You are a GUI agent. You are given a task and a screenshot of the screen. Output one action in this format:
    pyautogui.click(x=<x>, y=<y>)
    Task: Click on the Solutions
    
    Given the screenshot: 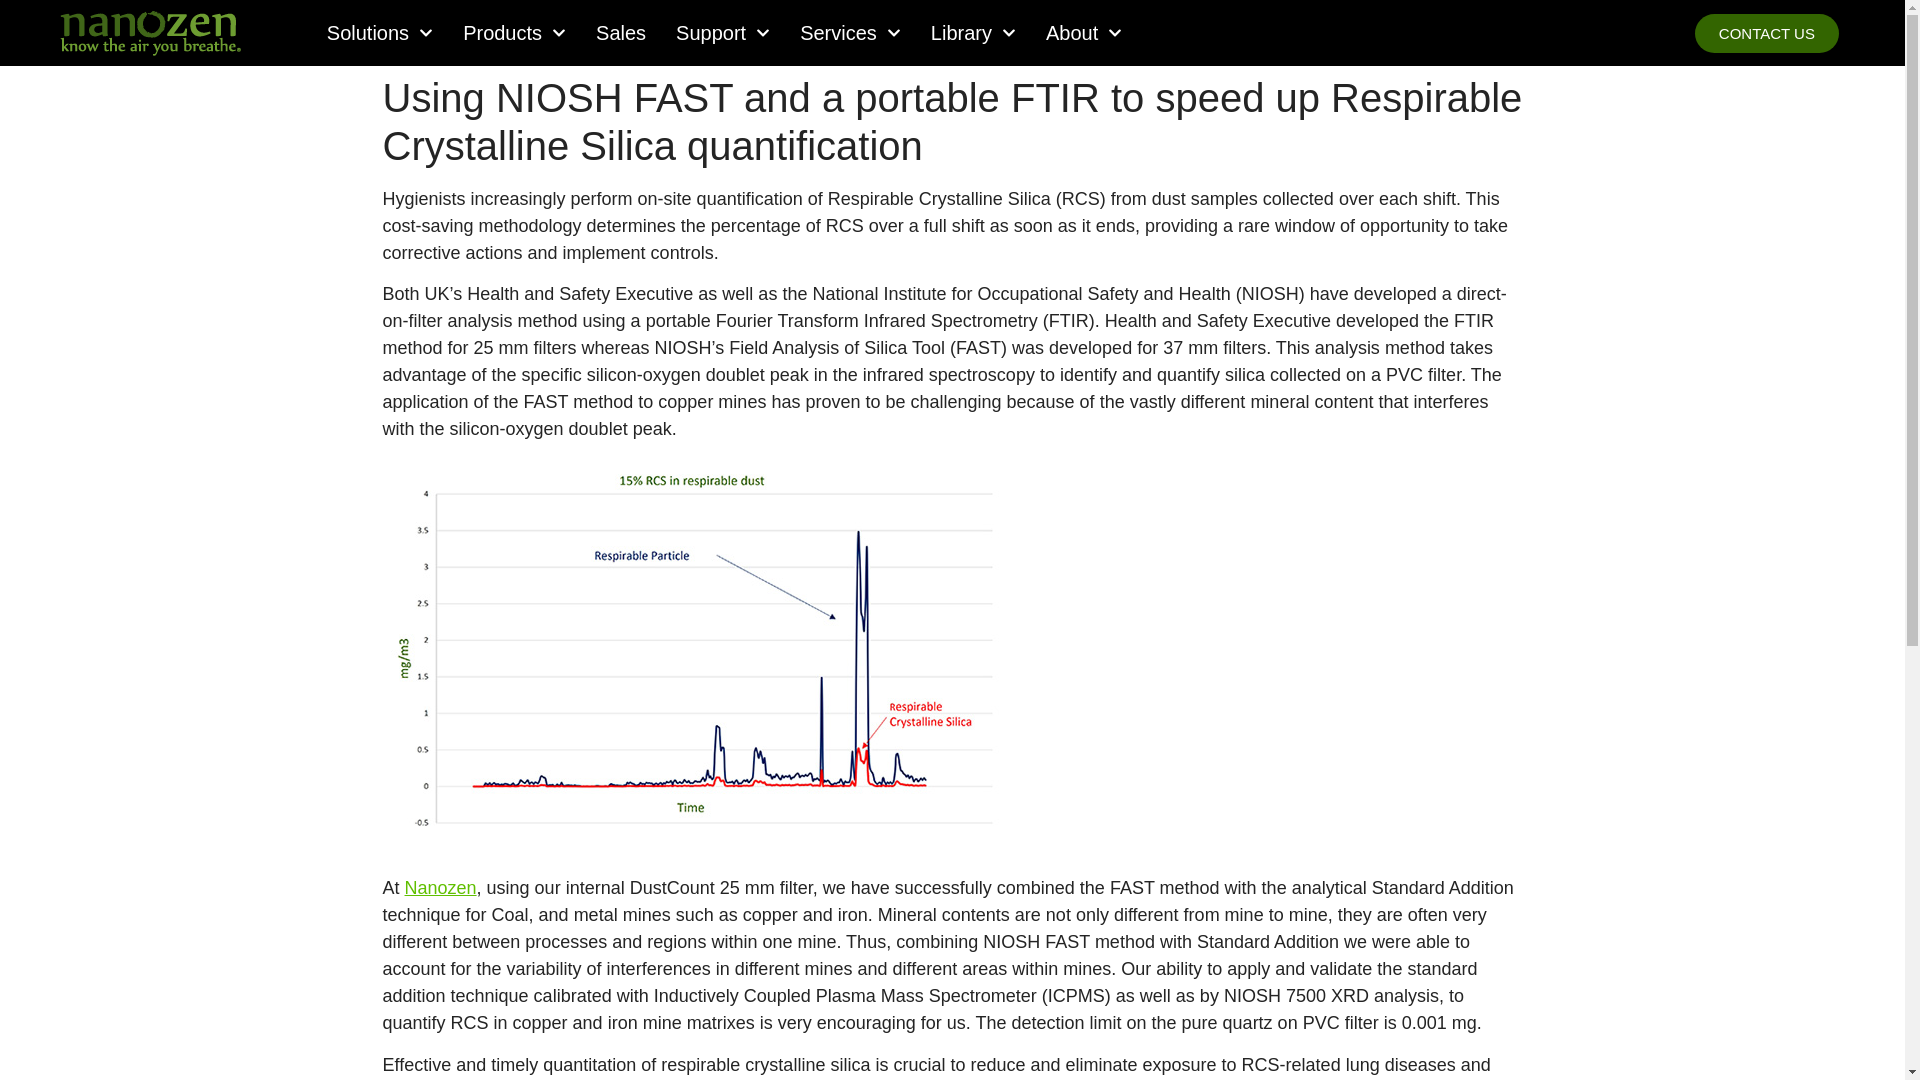 What is the action you would take?
    pyautogui.click(x=379, y=32)
    